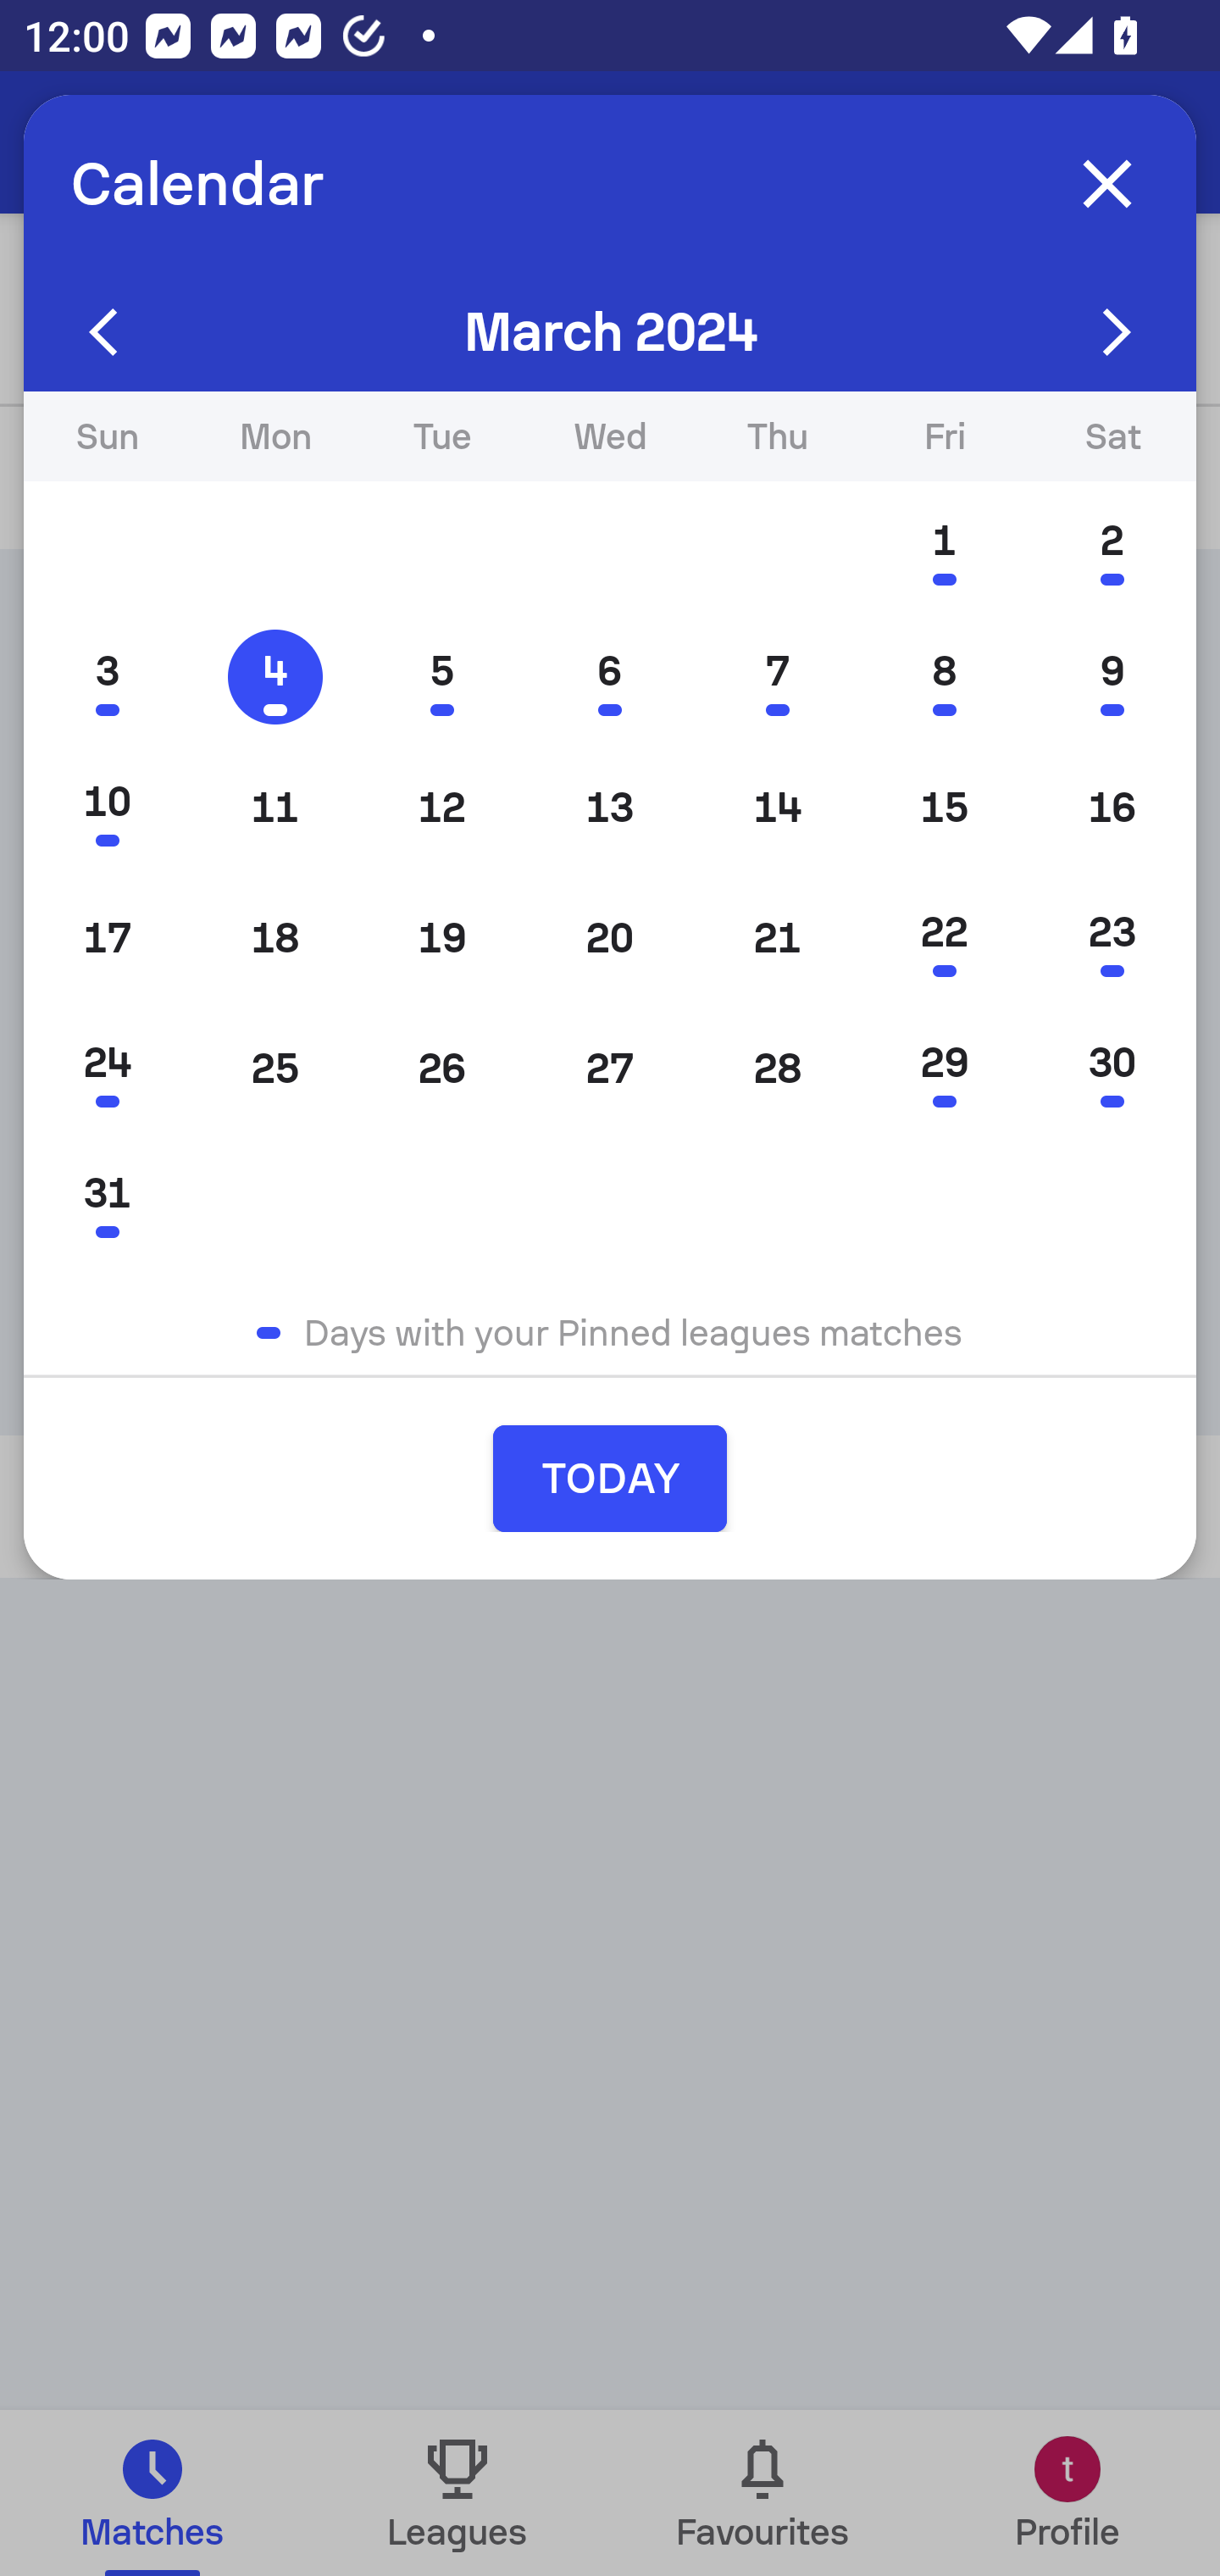 The image size is (1220, 2576). What do you see at coordinates (778, 937) in the screenshot?
I see `21` at bounding box center [778, 937].